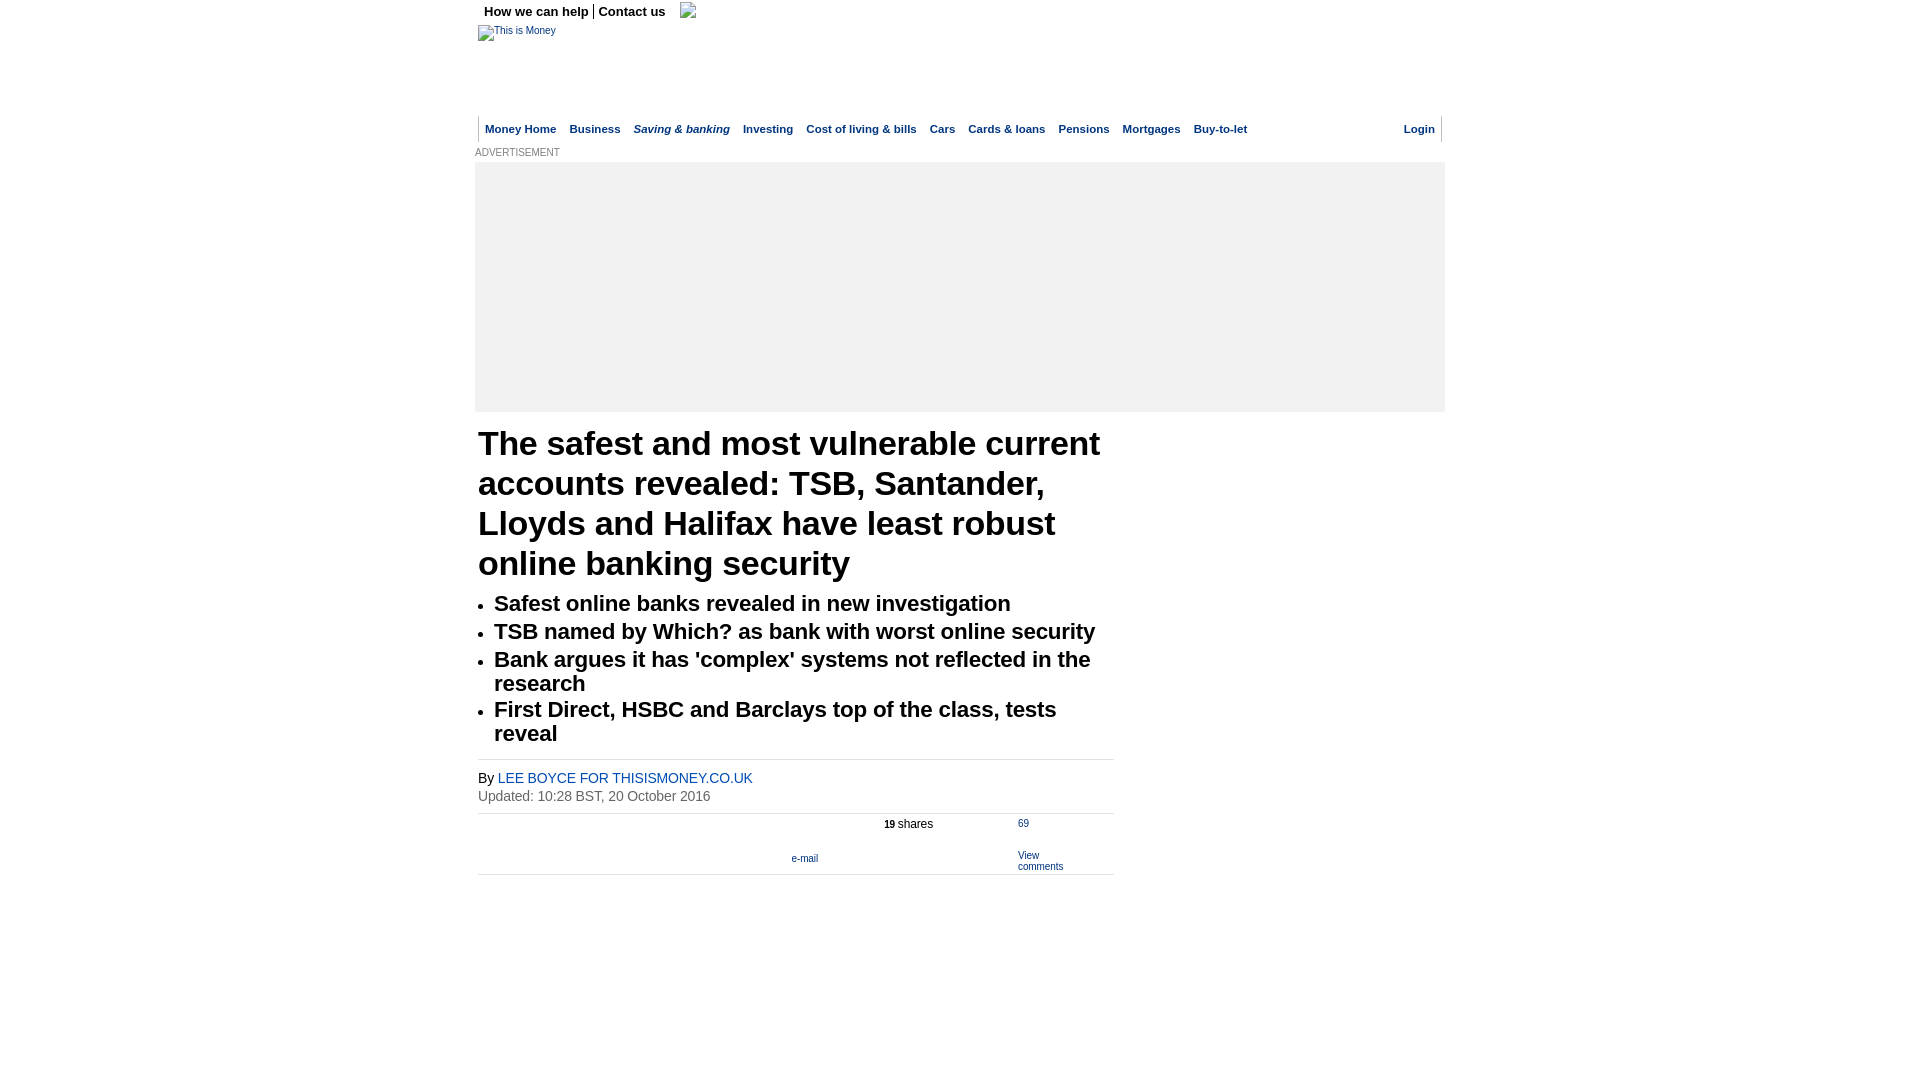  I want to click on Business, so click(594, 129).